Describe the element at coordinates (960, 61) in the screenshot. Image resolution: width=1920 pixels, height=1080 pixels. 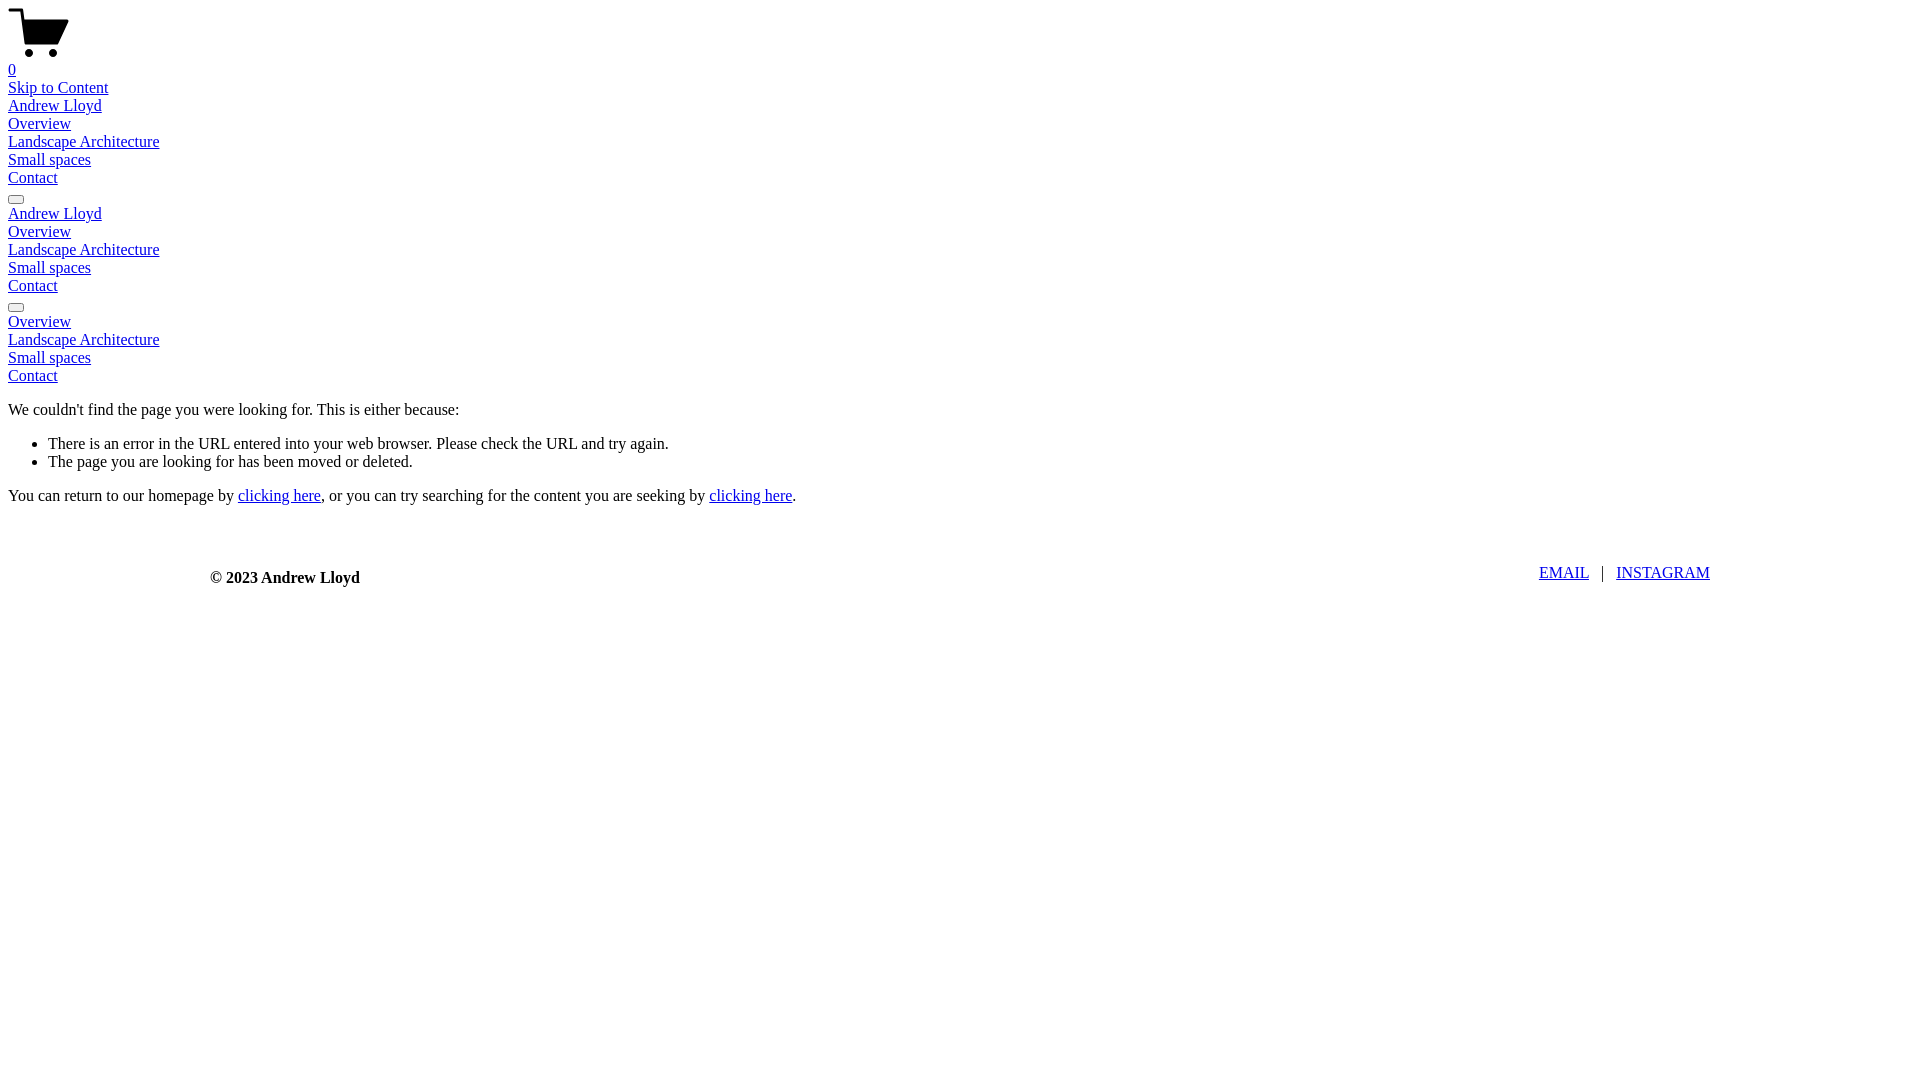
I see `0` at that location.